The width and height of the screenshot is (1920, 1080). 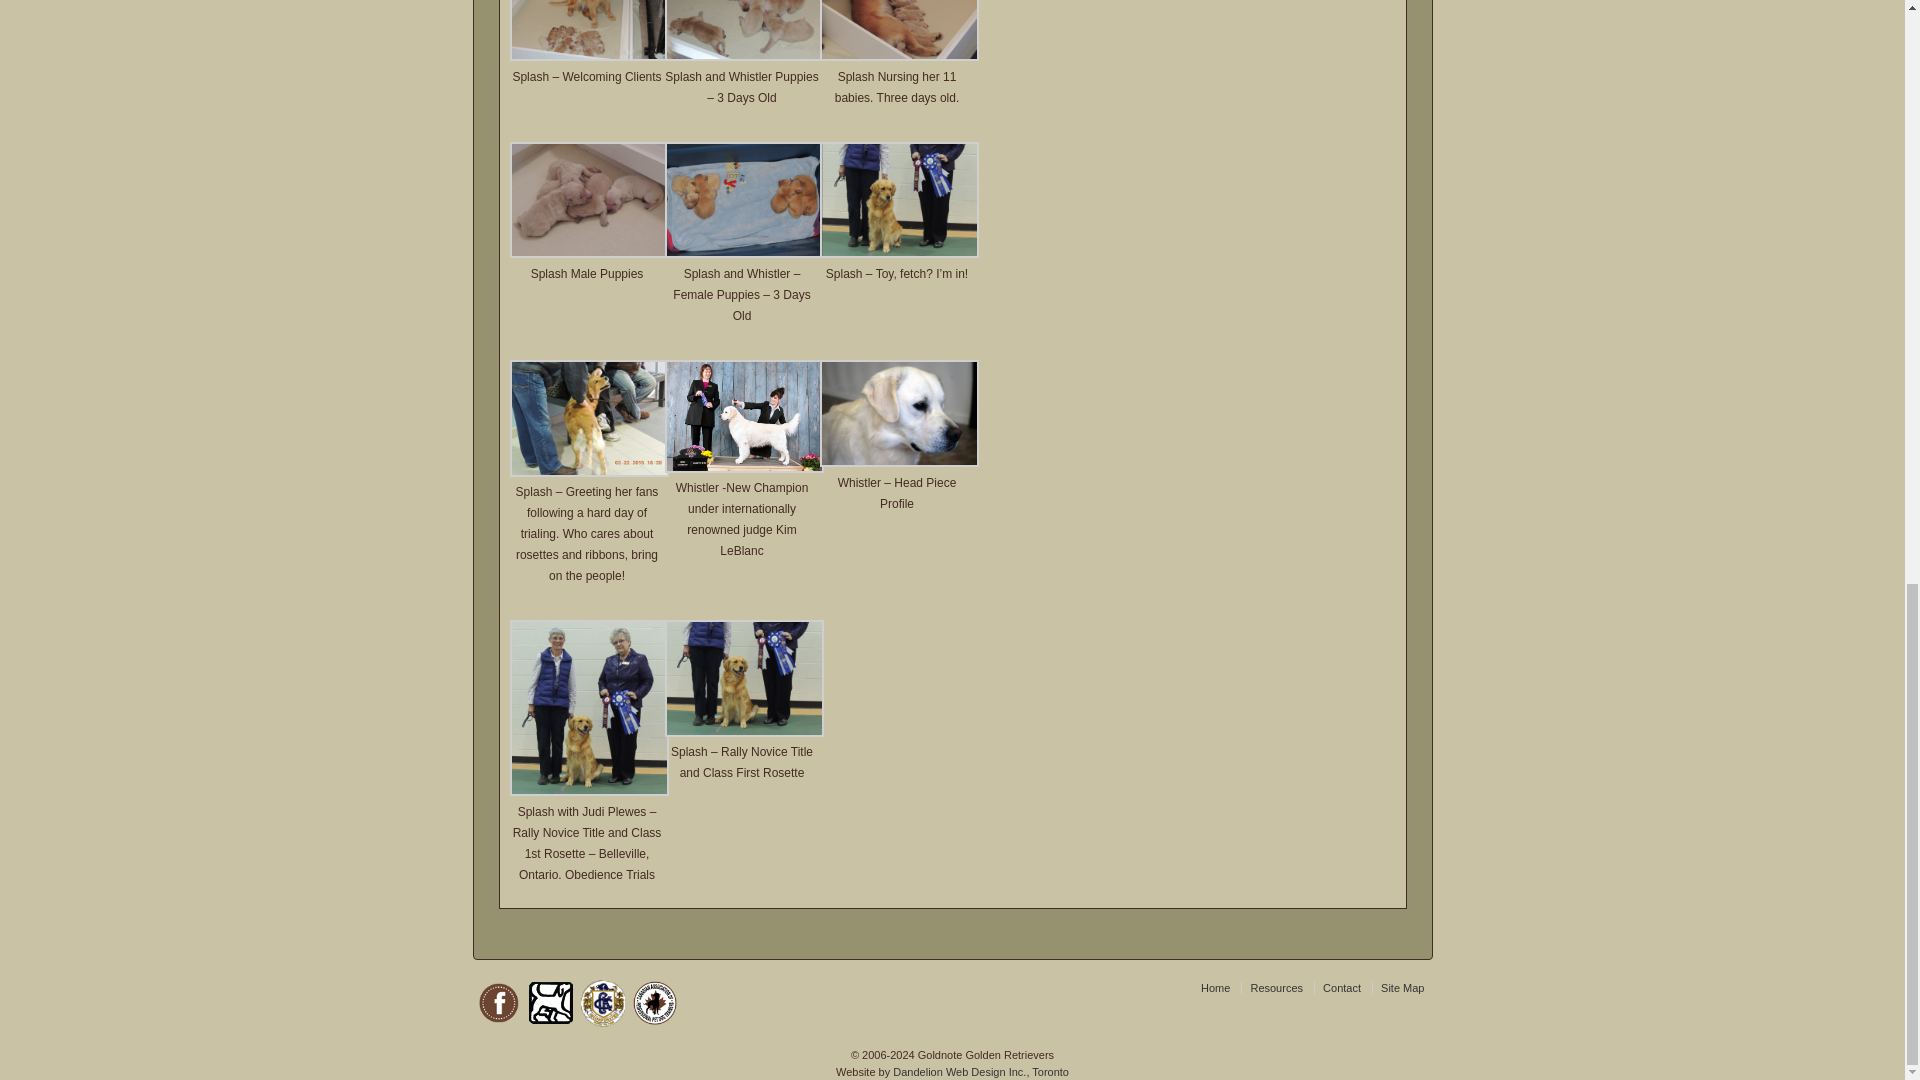 What do you see at coordinates (1220, 987) in the screenshot?
I see `Home` at bounding box center [1220, 987].